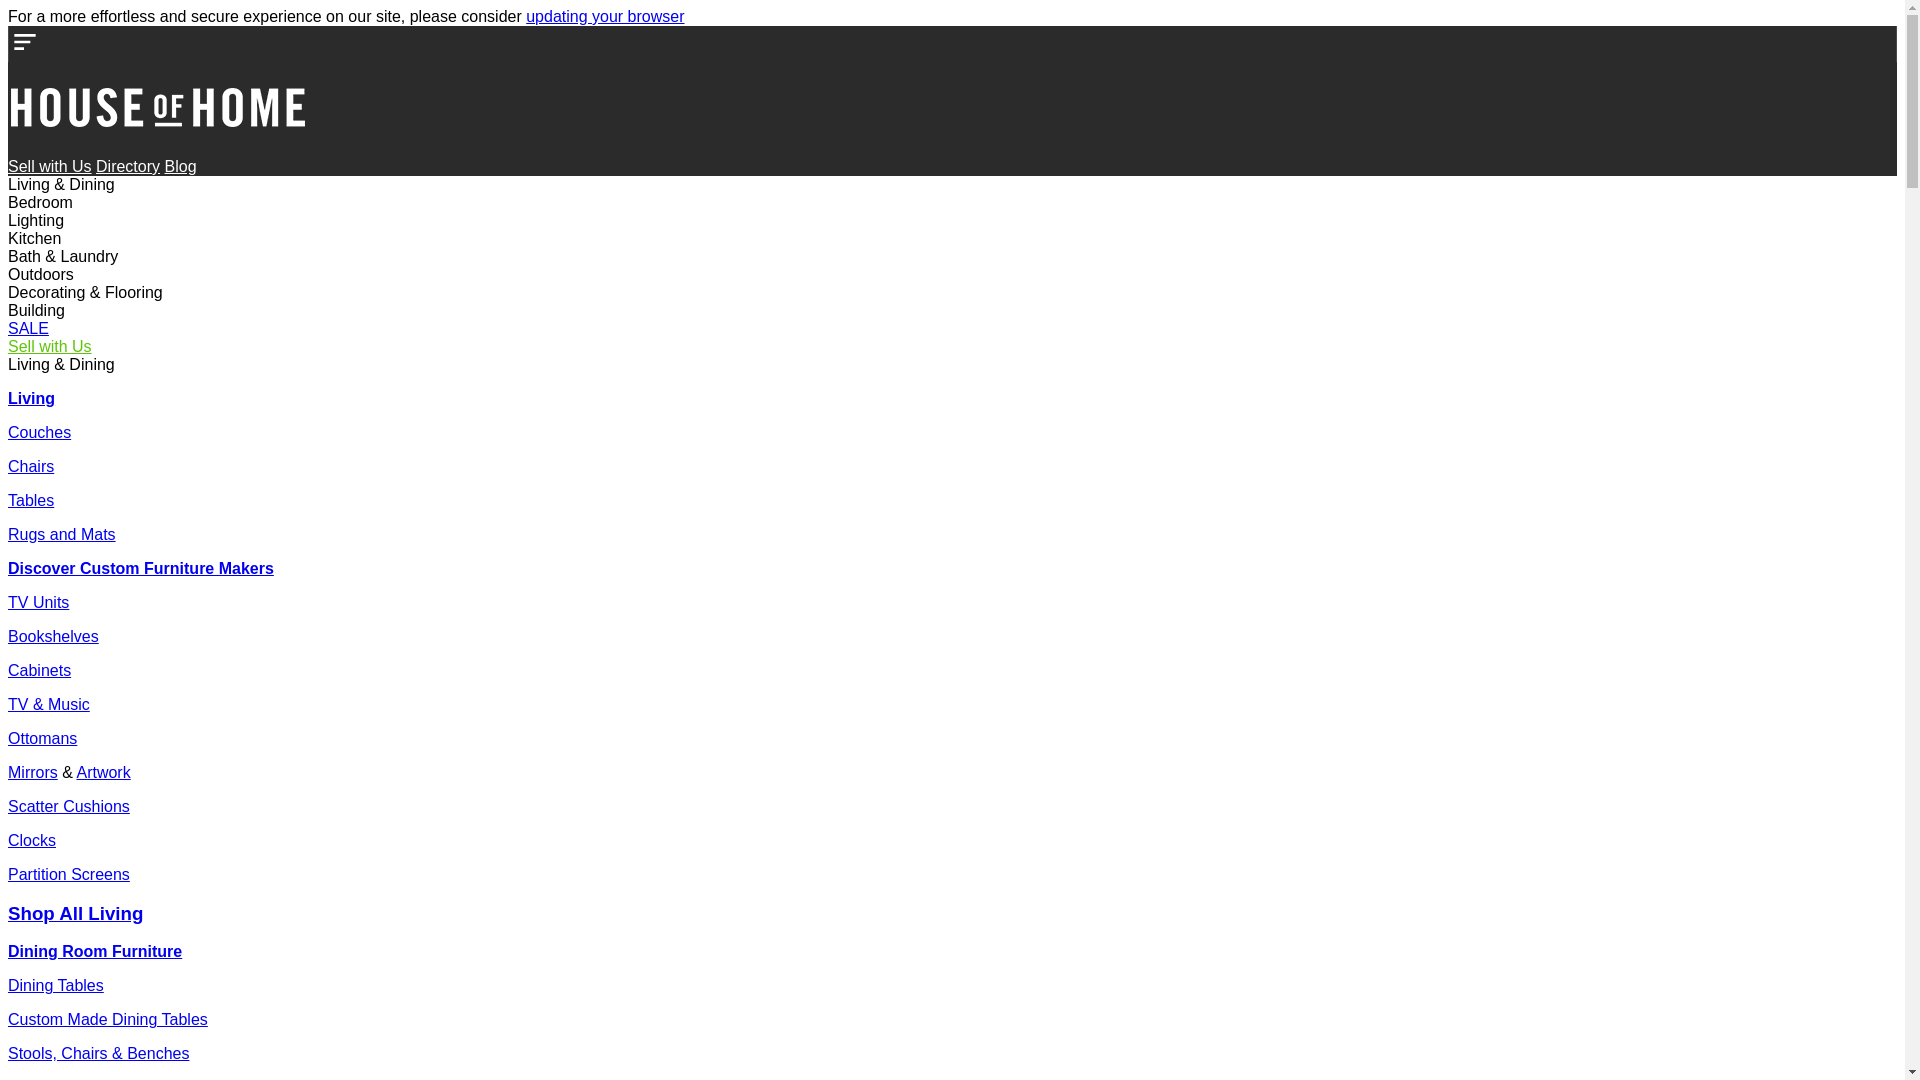 This screenshot has height=1080, width=1920. I want to click on Artwork, so click(103, 772).